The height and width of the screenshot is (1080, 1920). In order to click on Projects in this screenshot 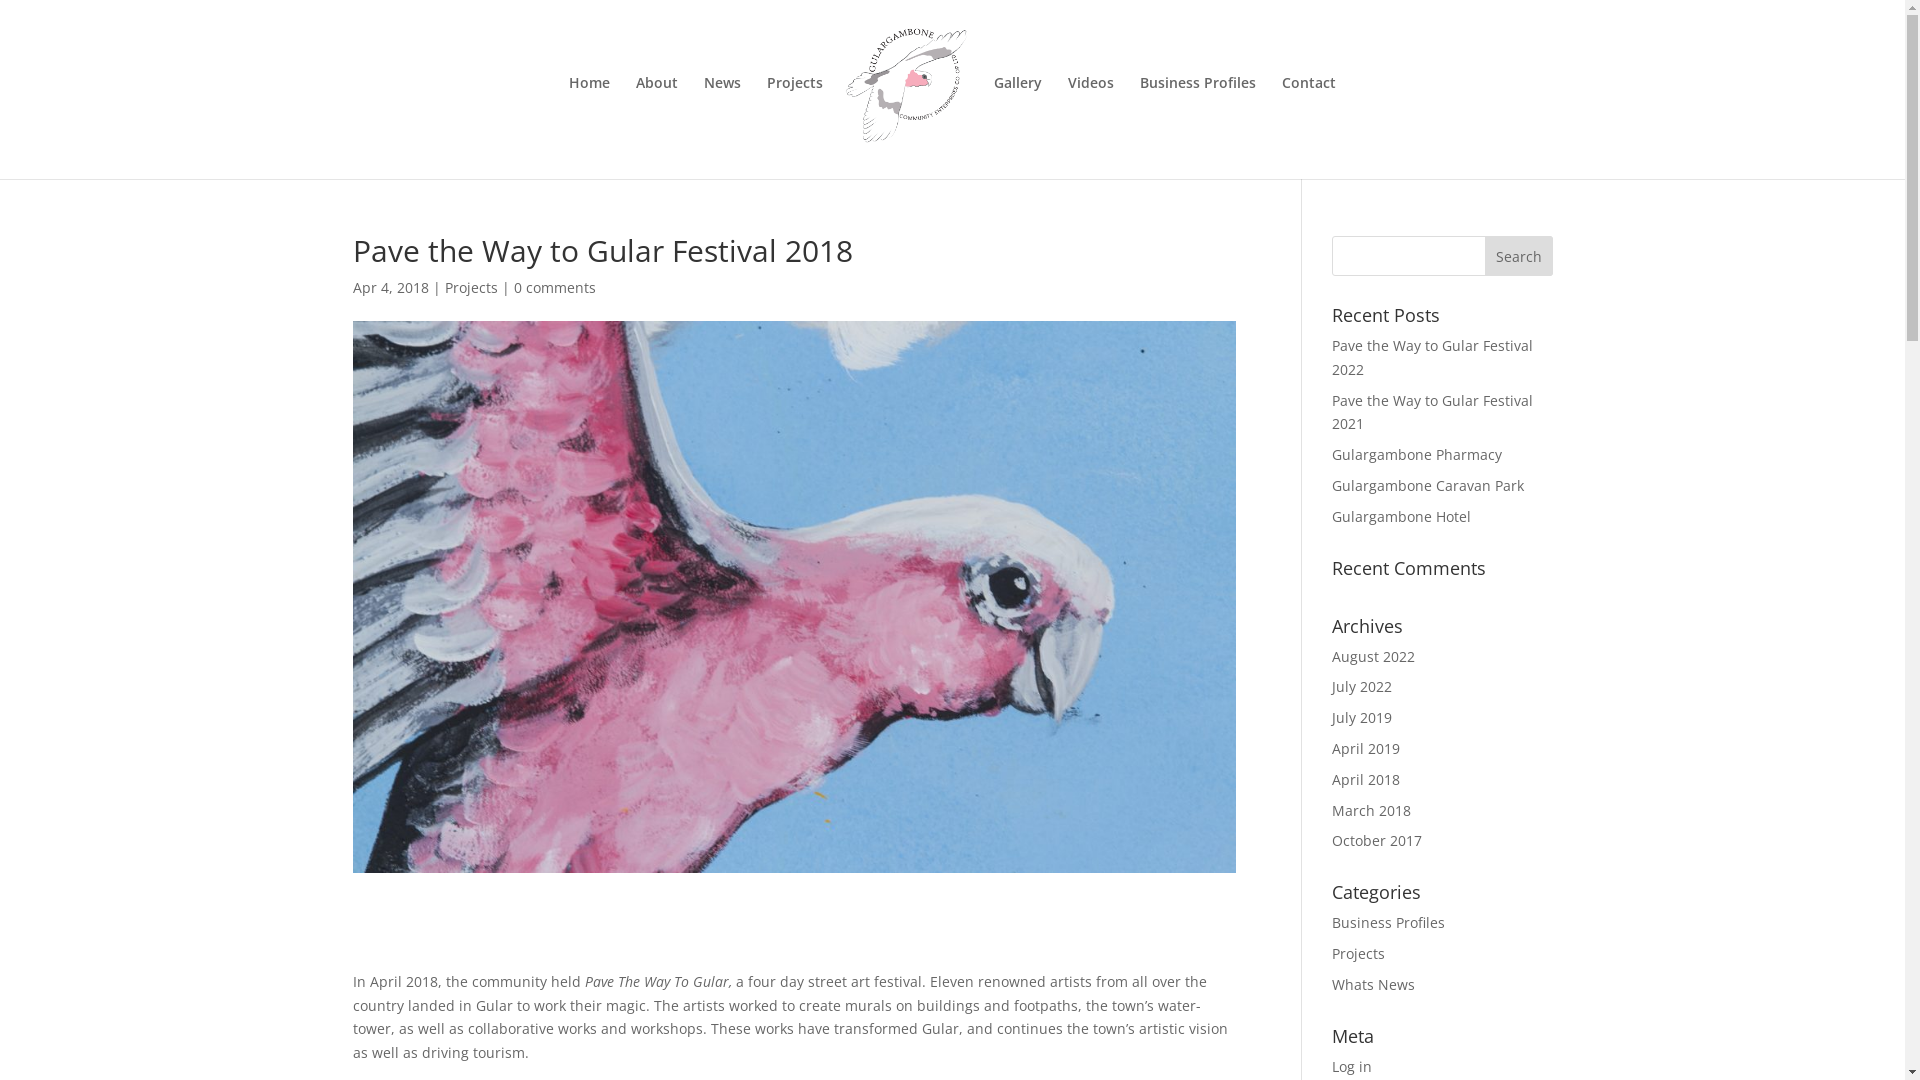, I will do `click(1358, 954)`.